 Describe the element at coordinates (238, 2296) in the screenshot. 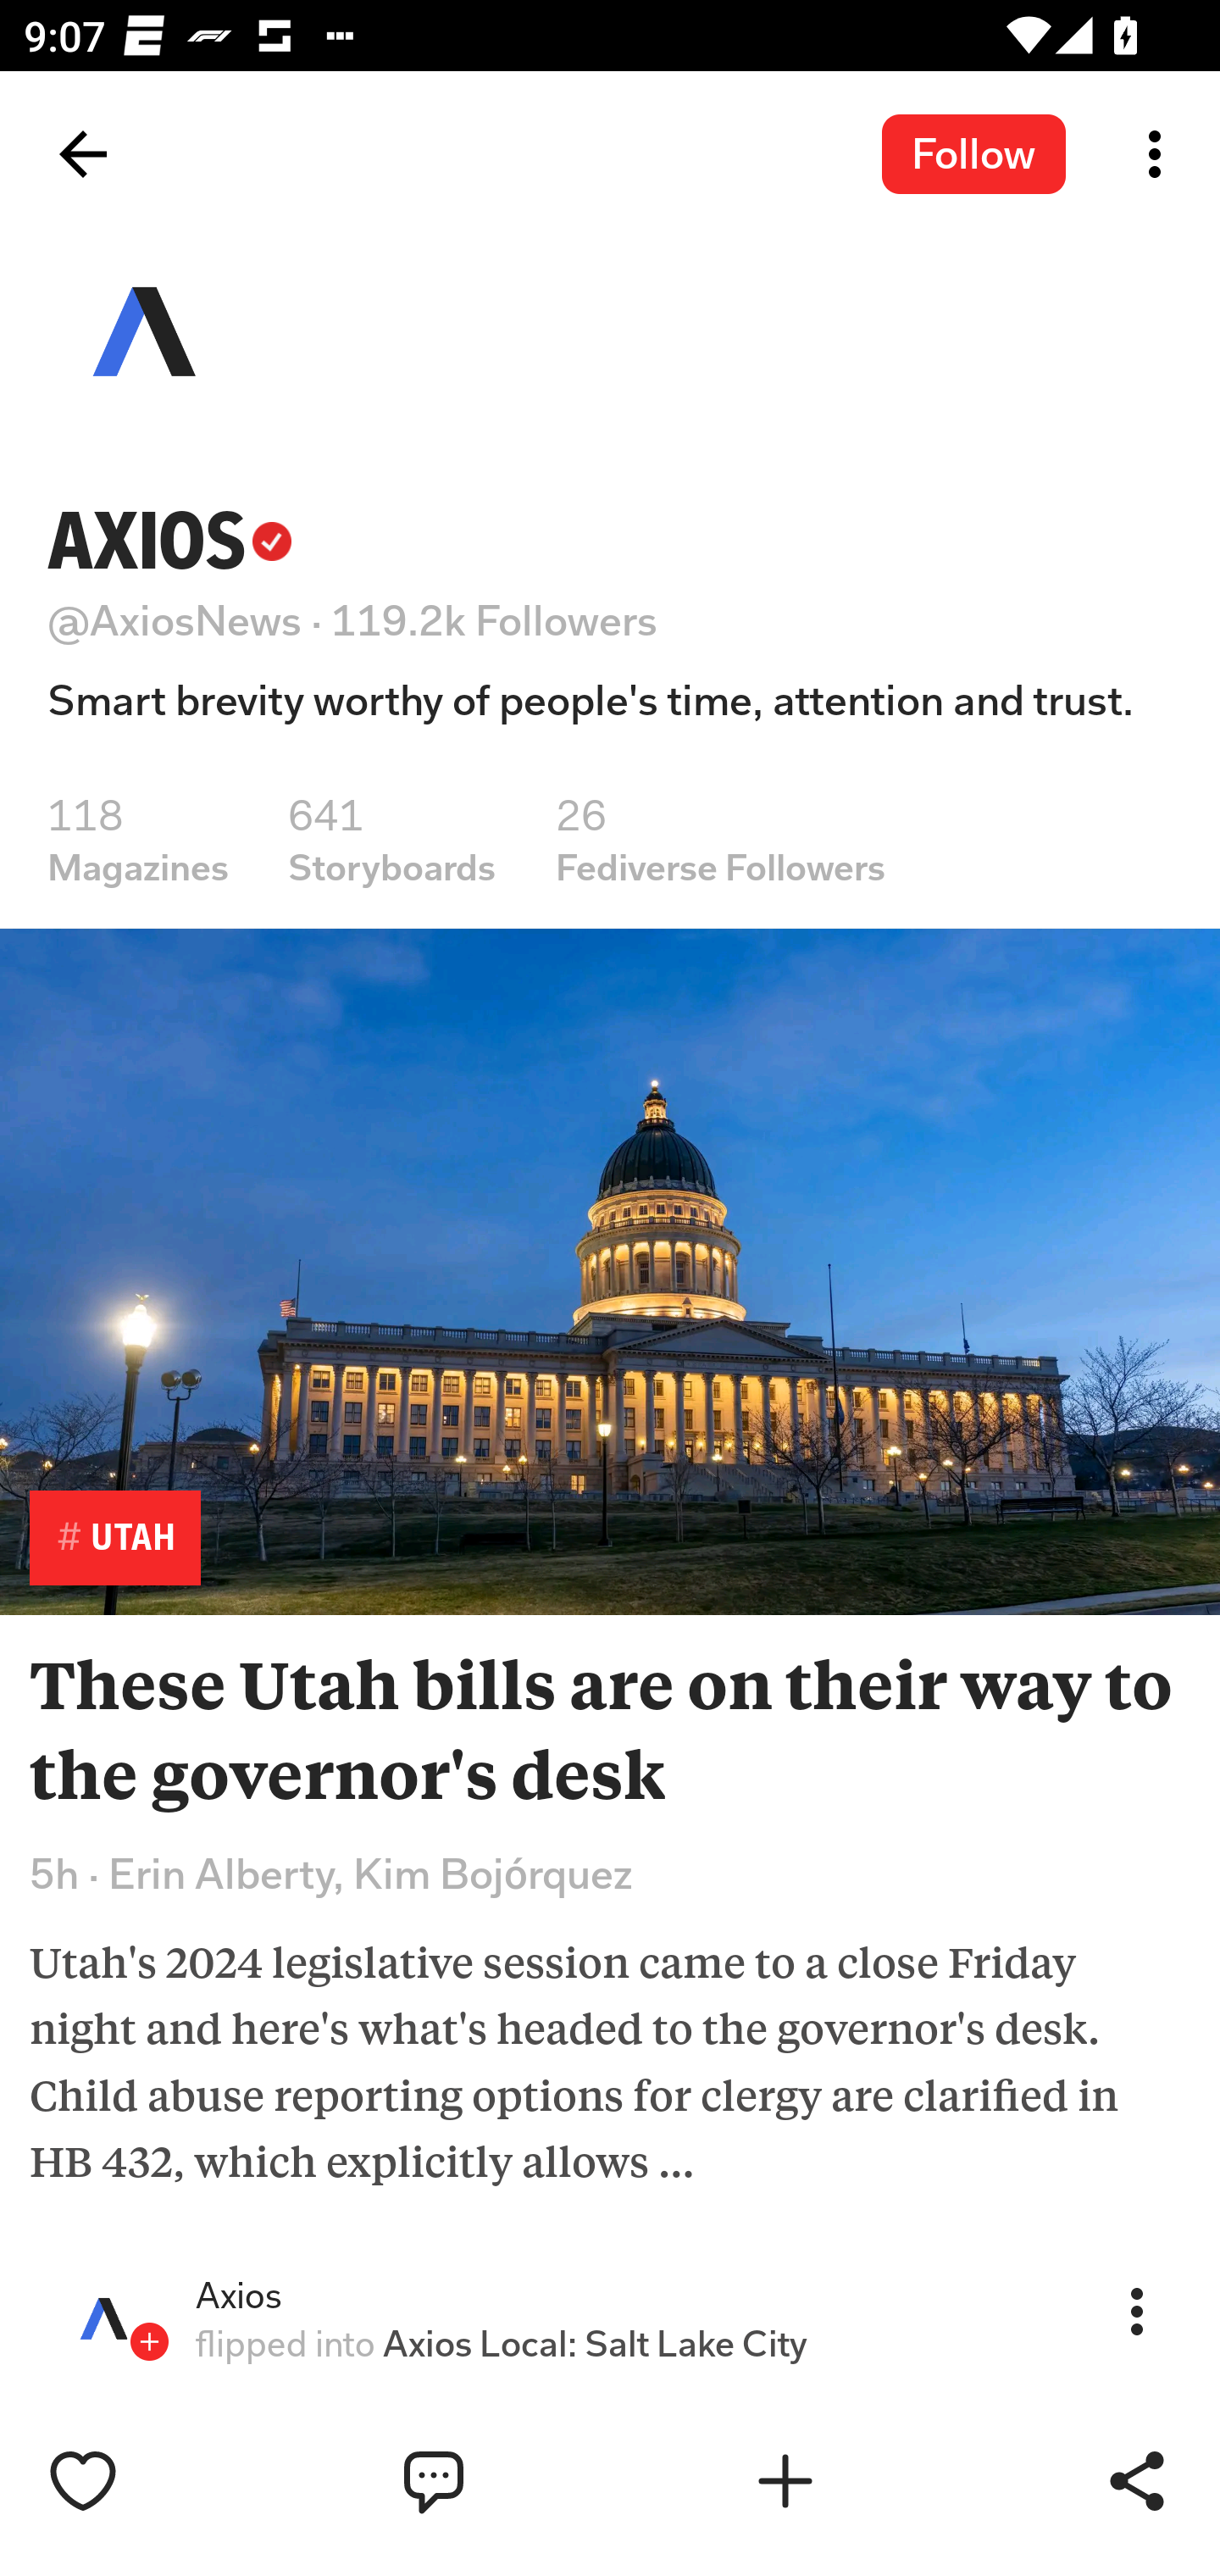

I see `Axios` at that location.